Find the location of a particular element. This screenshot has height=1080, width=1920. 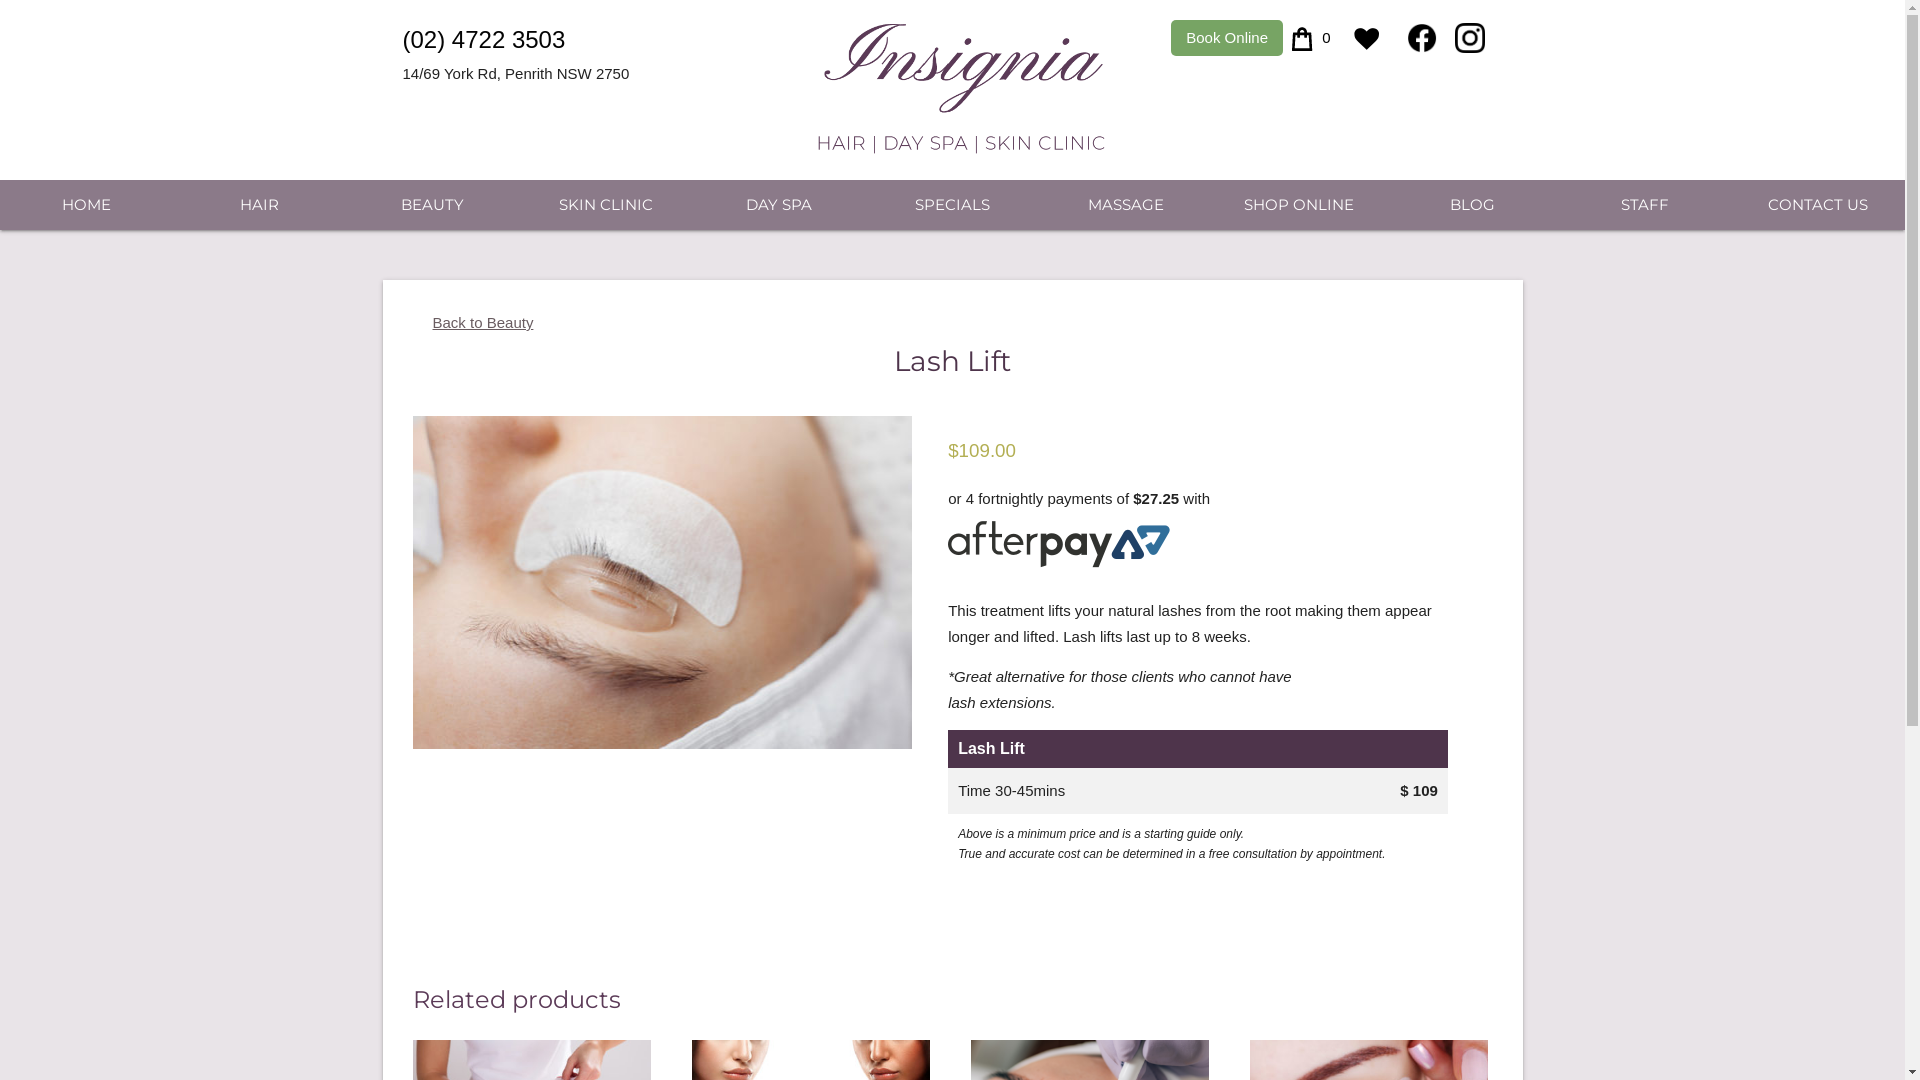

Follow Us On Facebook is located at coordinates (1421, 38).